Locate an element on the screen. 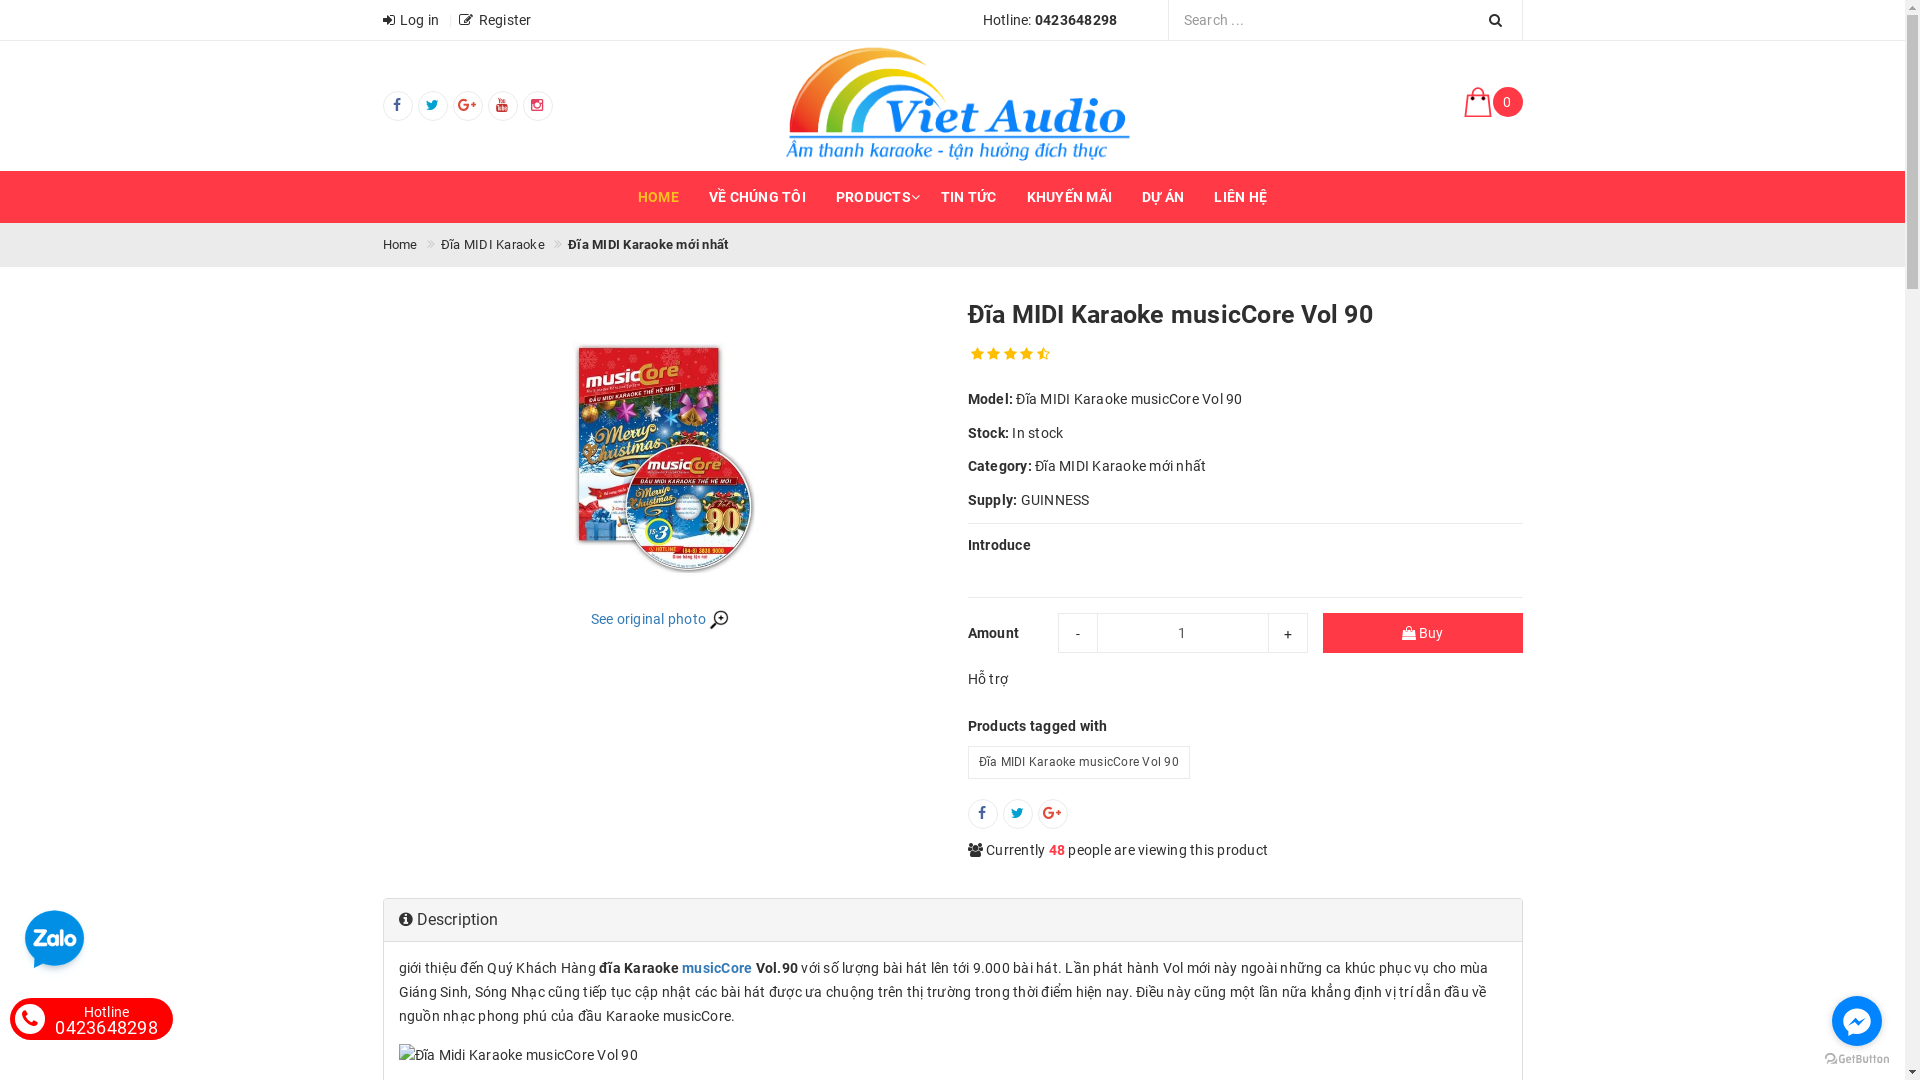 This screenshot has height=1080, width=1920. - is located at coordinates (1078, 632).